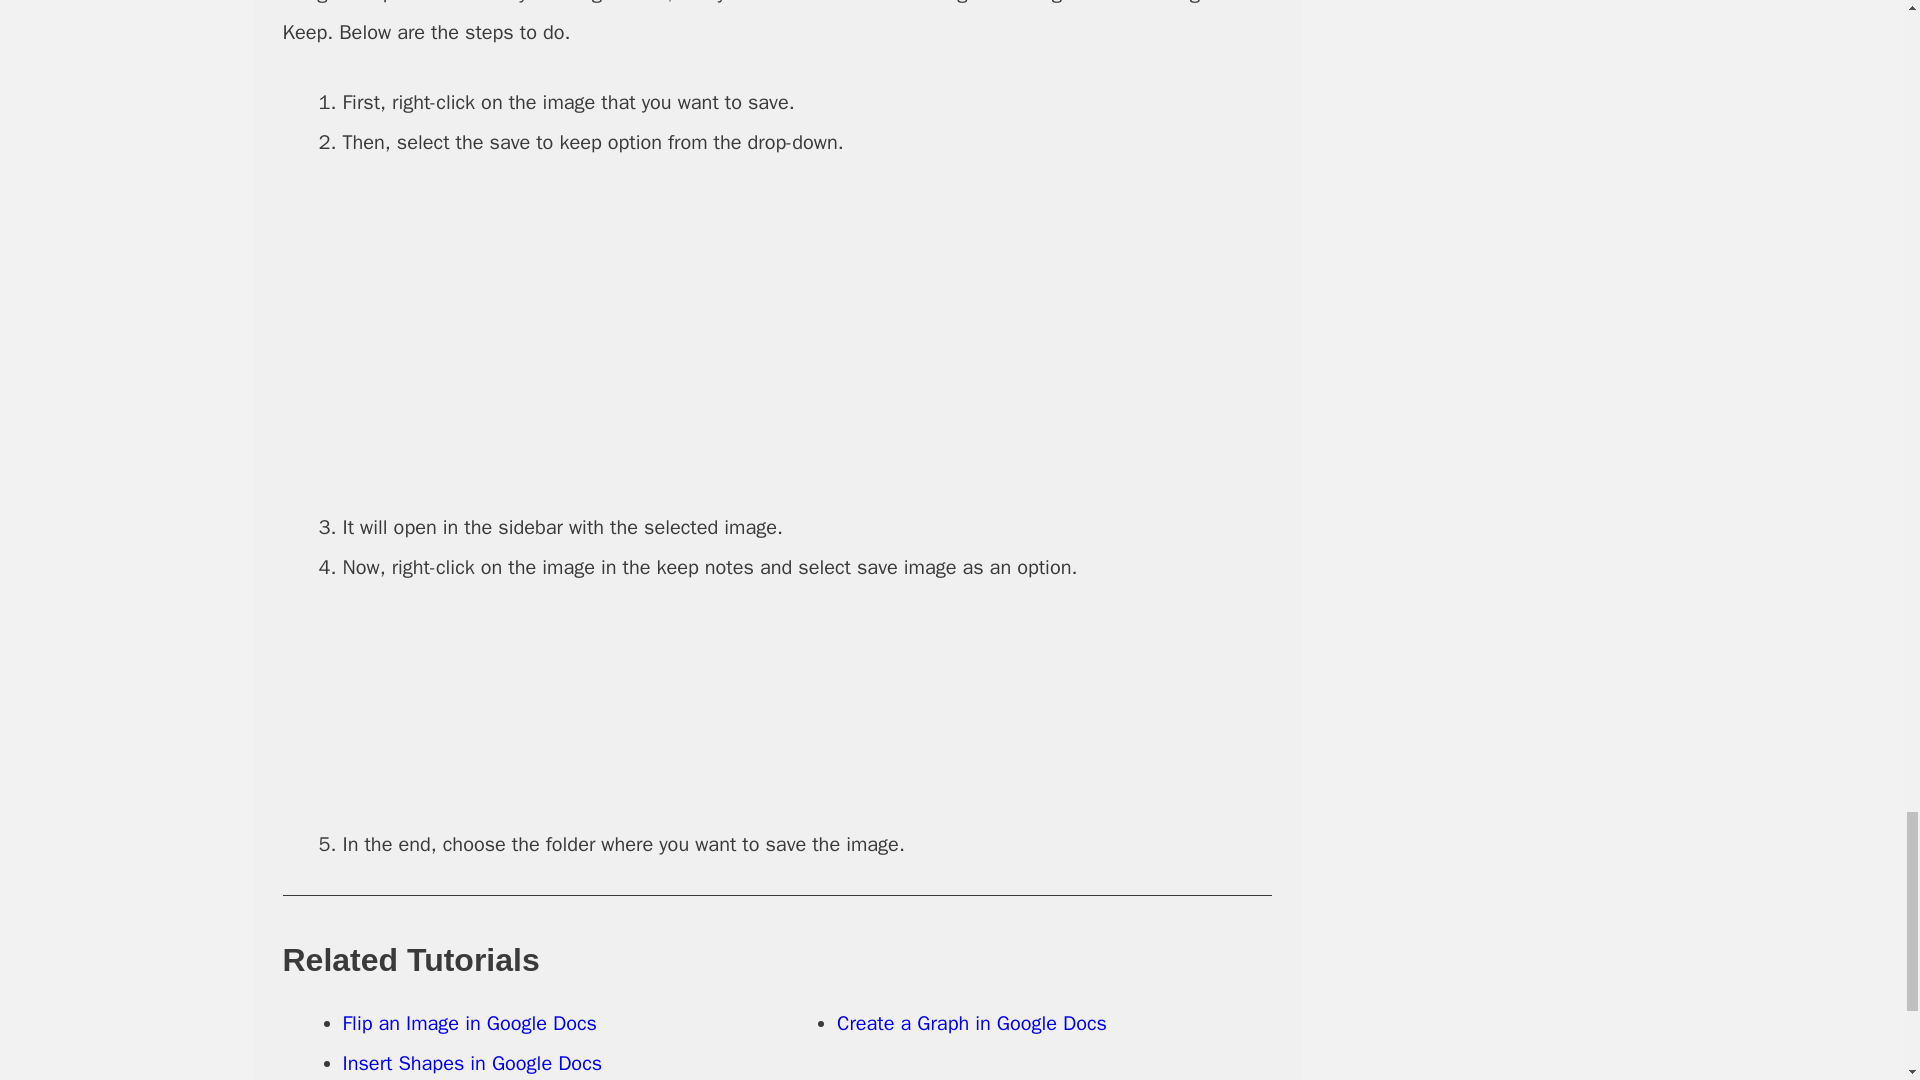  I want to click on click-save-image-as, so click(806, 706).